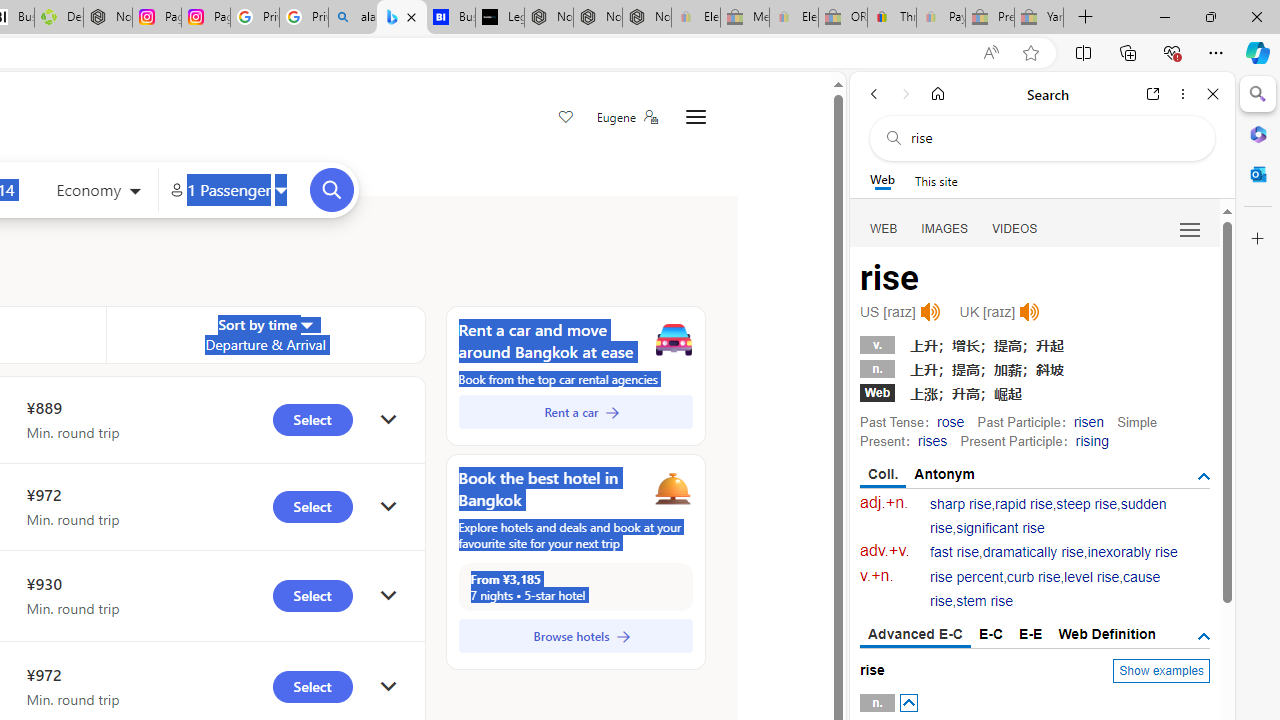  What do you see at coordinates (961, 504) in the screenshot?
I see `sharp rise` at bounding box center [961, 504].